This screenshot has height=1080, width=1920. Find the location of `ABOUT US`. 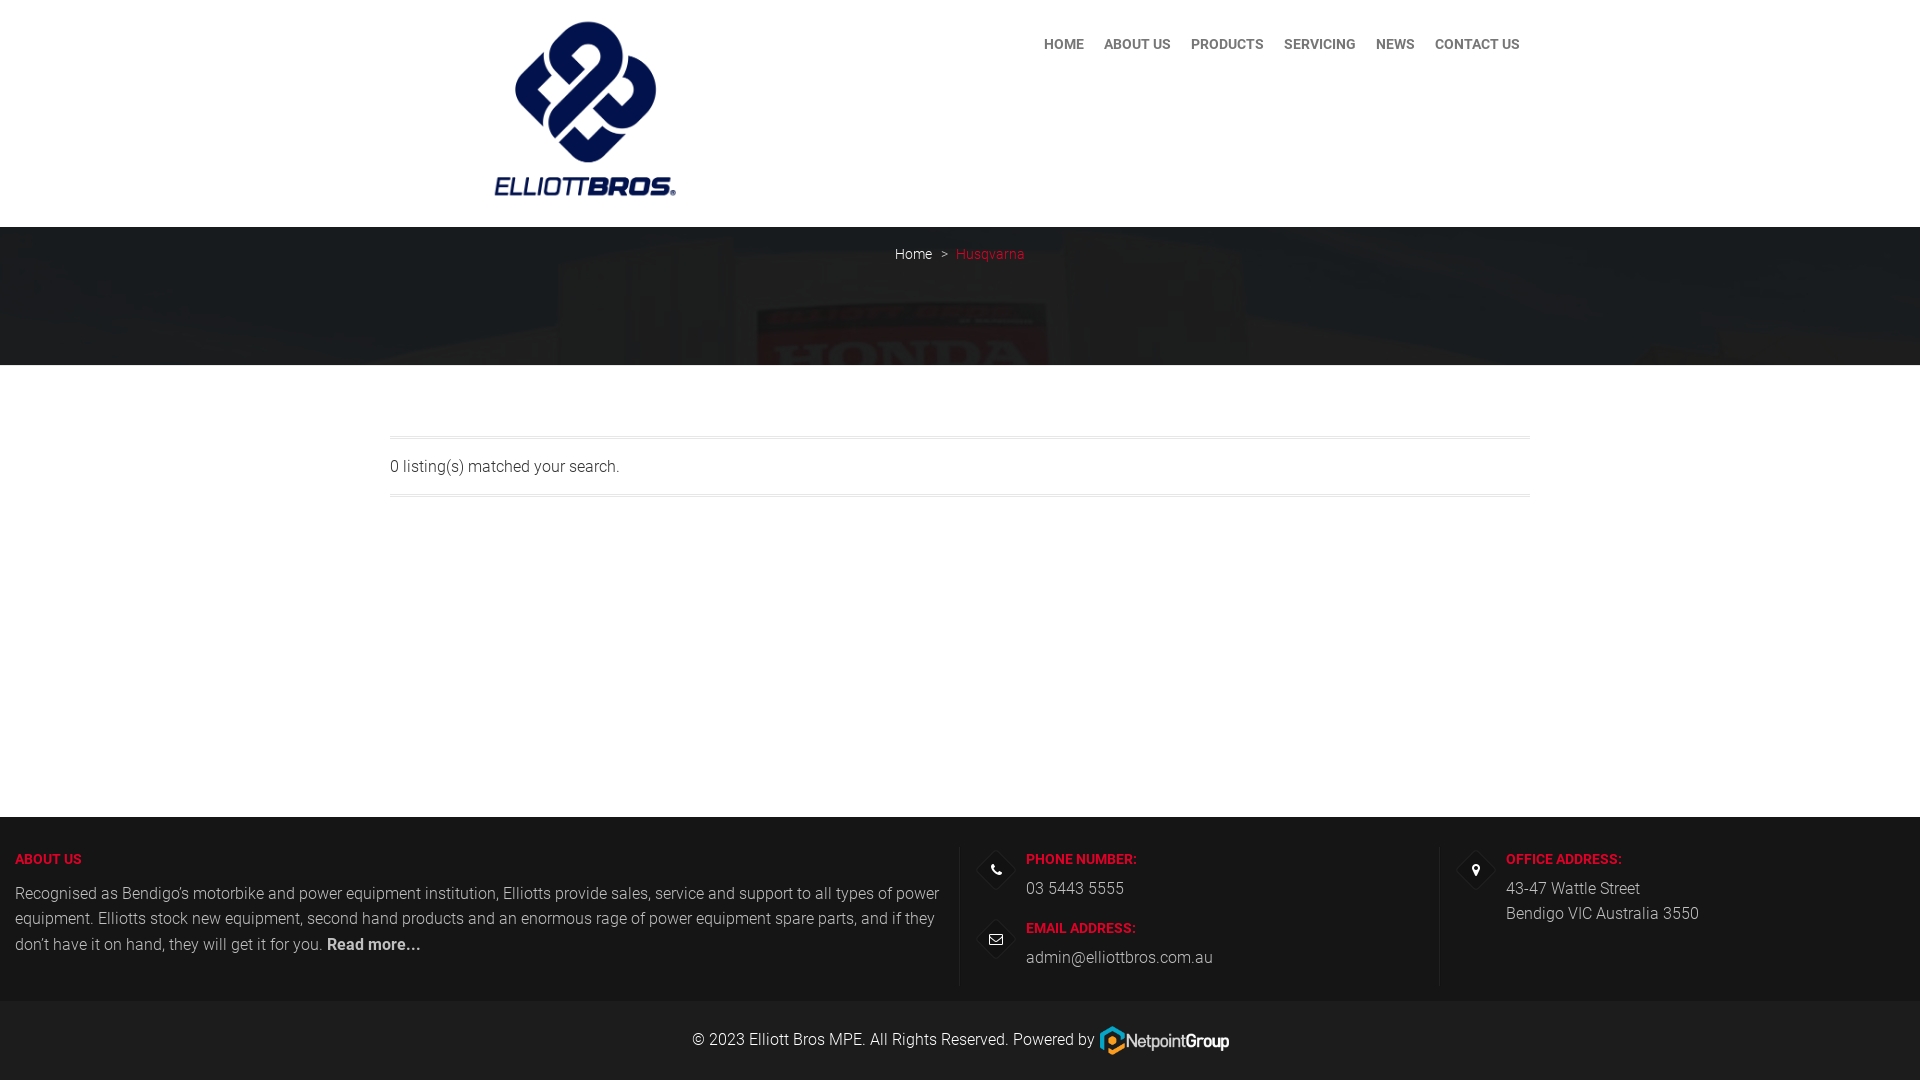

ABOUT US is located at coordinates (1138, 44).